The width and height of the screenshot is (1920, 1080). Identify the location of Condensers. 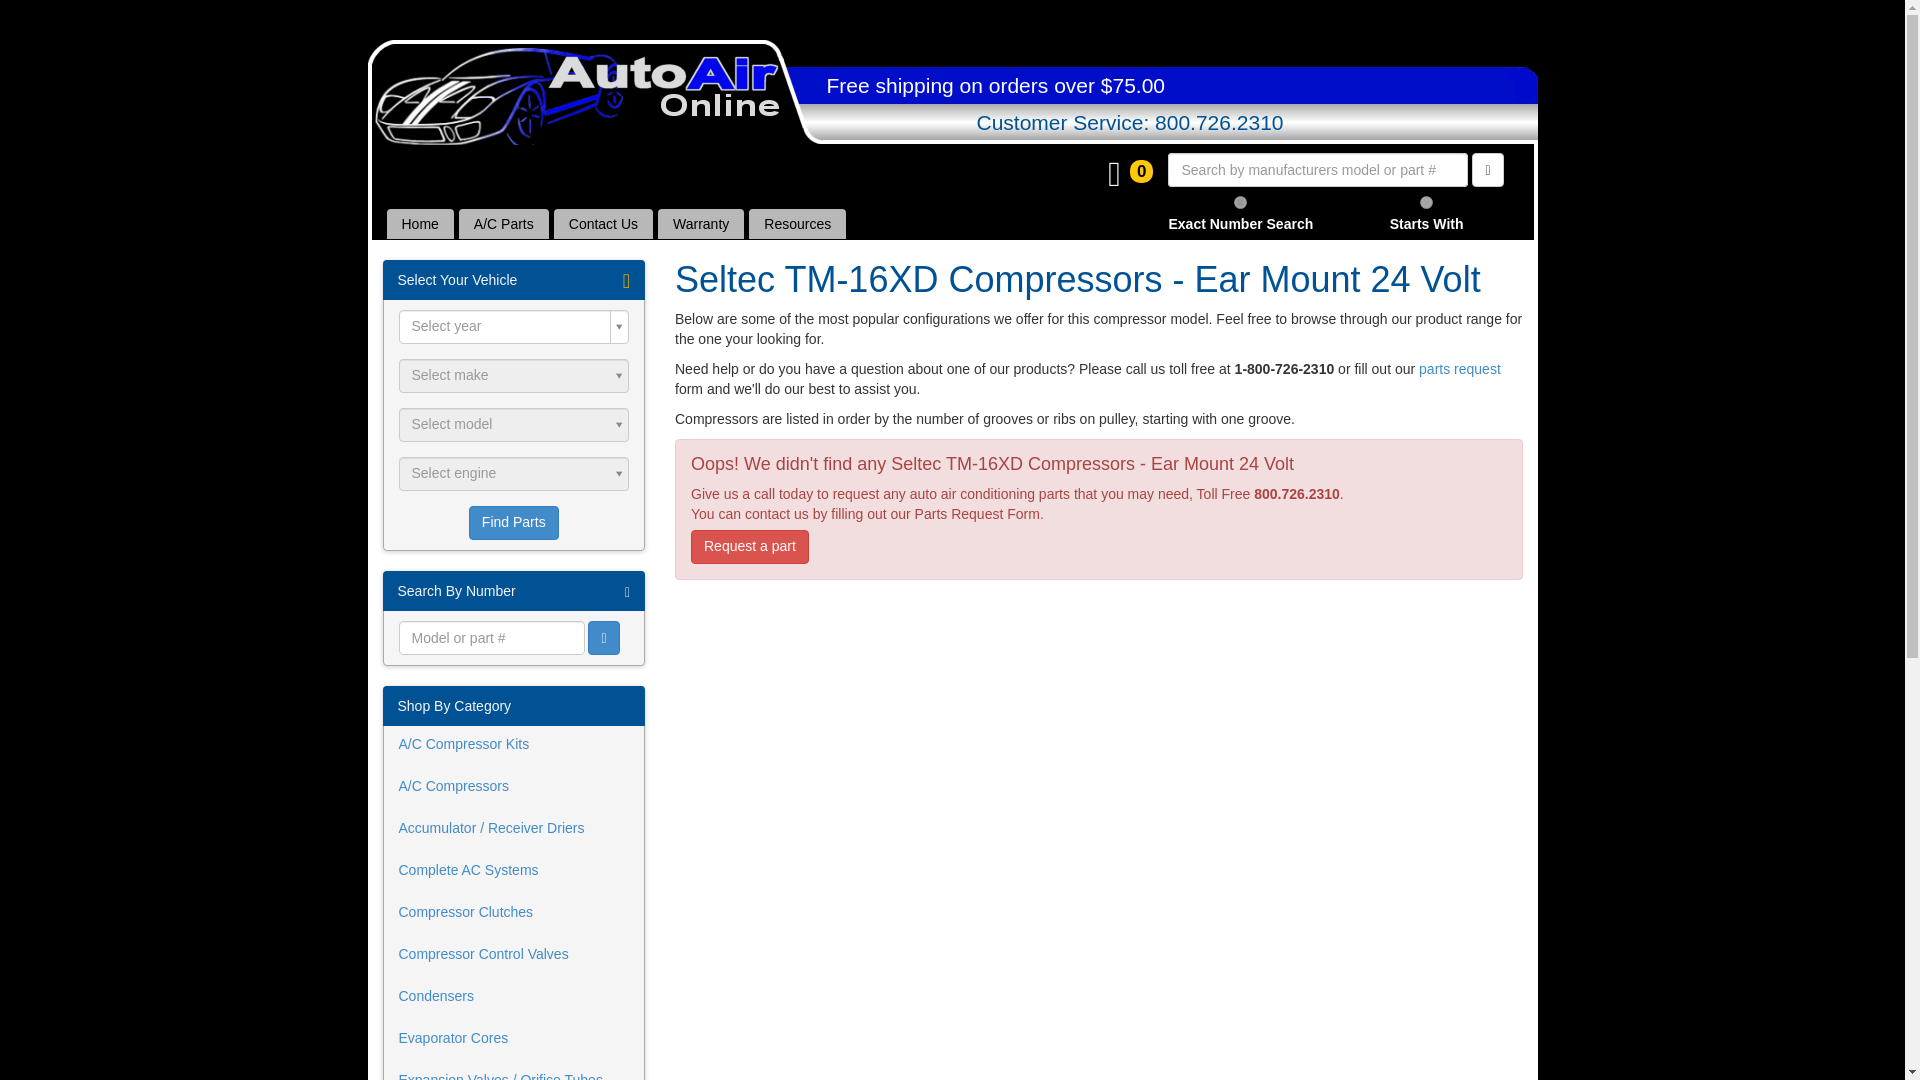
(514, 997).